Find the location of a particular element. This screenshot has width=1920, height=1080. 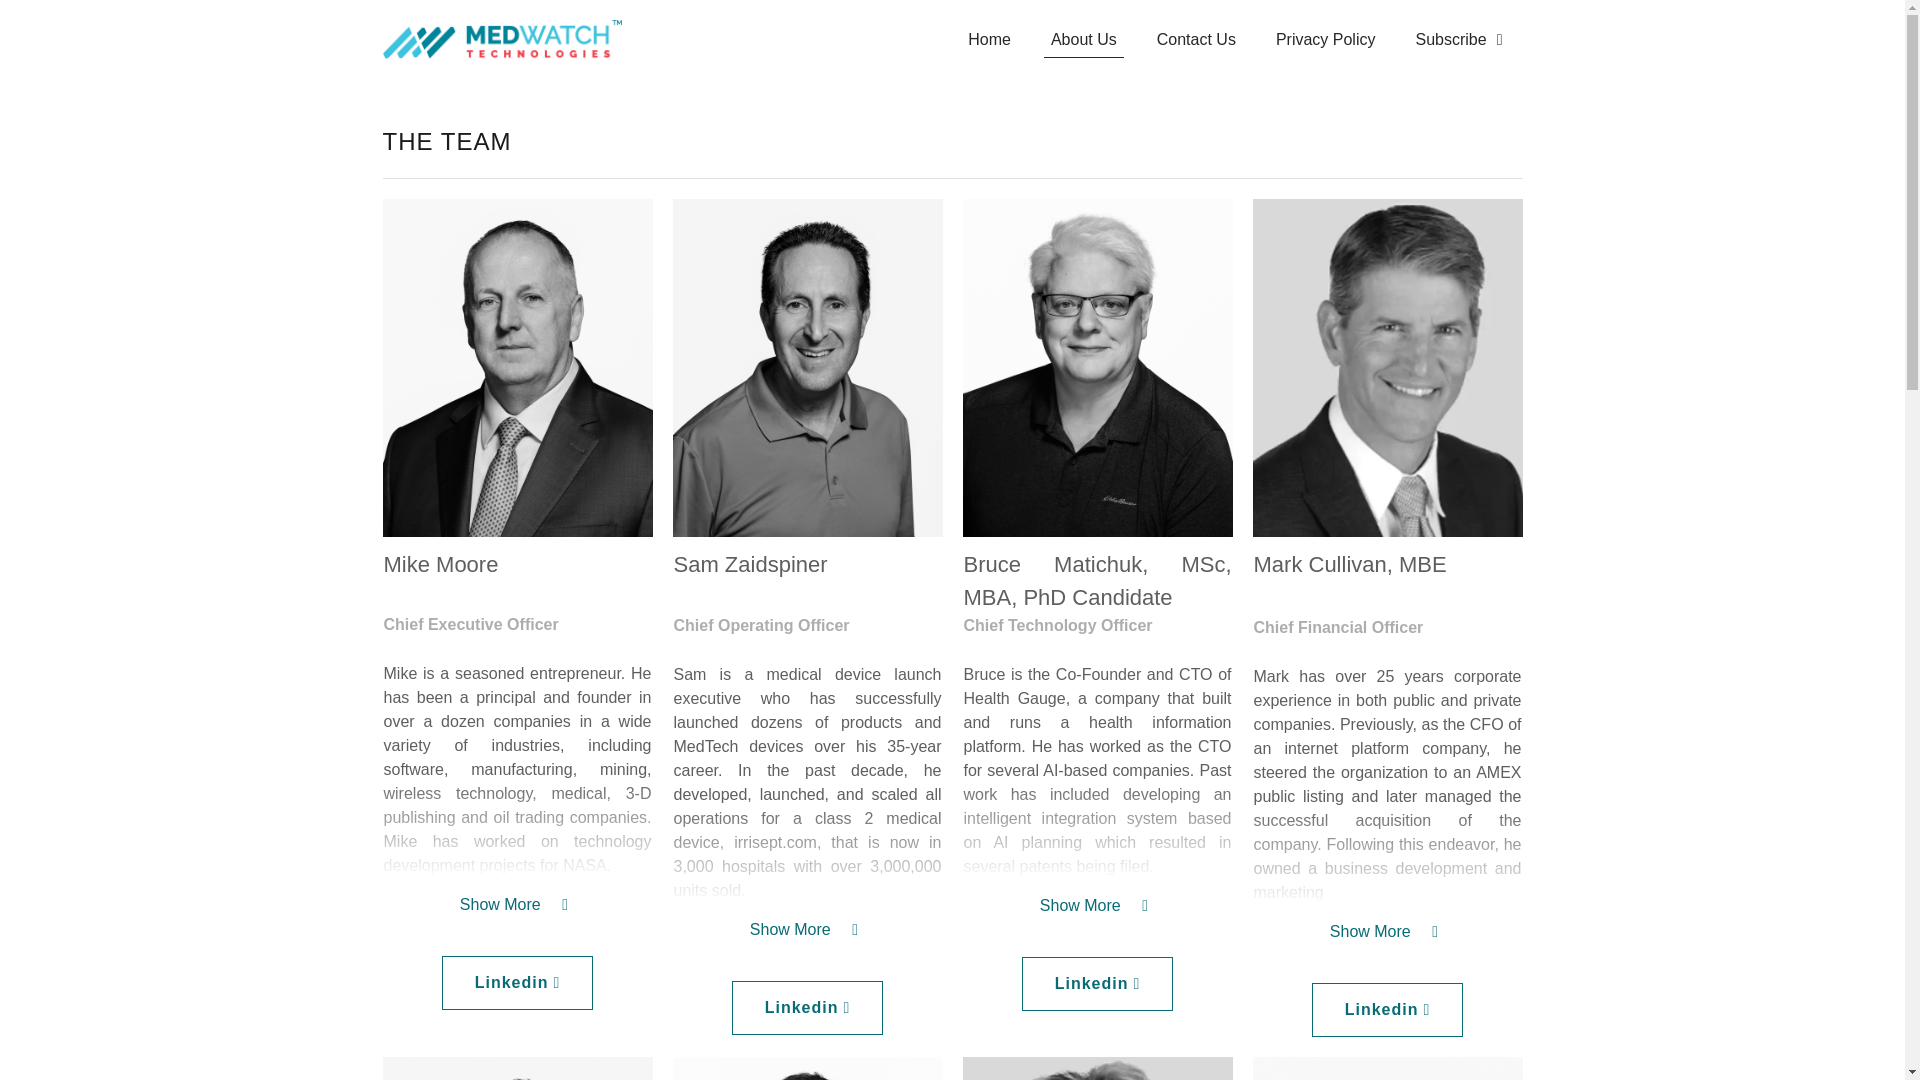

Privacy Policy is located at coordinates (1325, 40).